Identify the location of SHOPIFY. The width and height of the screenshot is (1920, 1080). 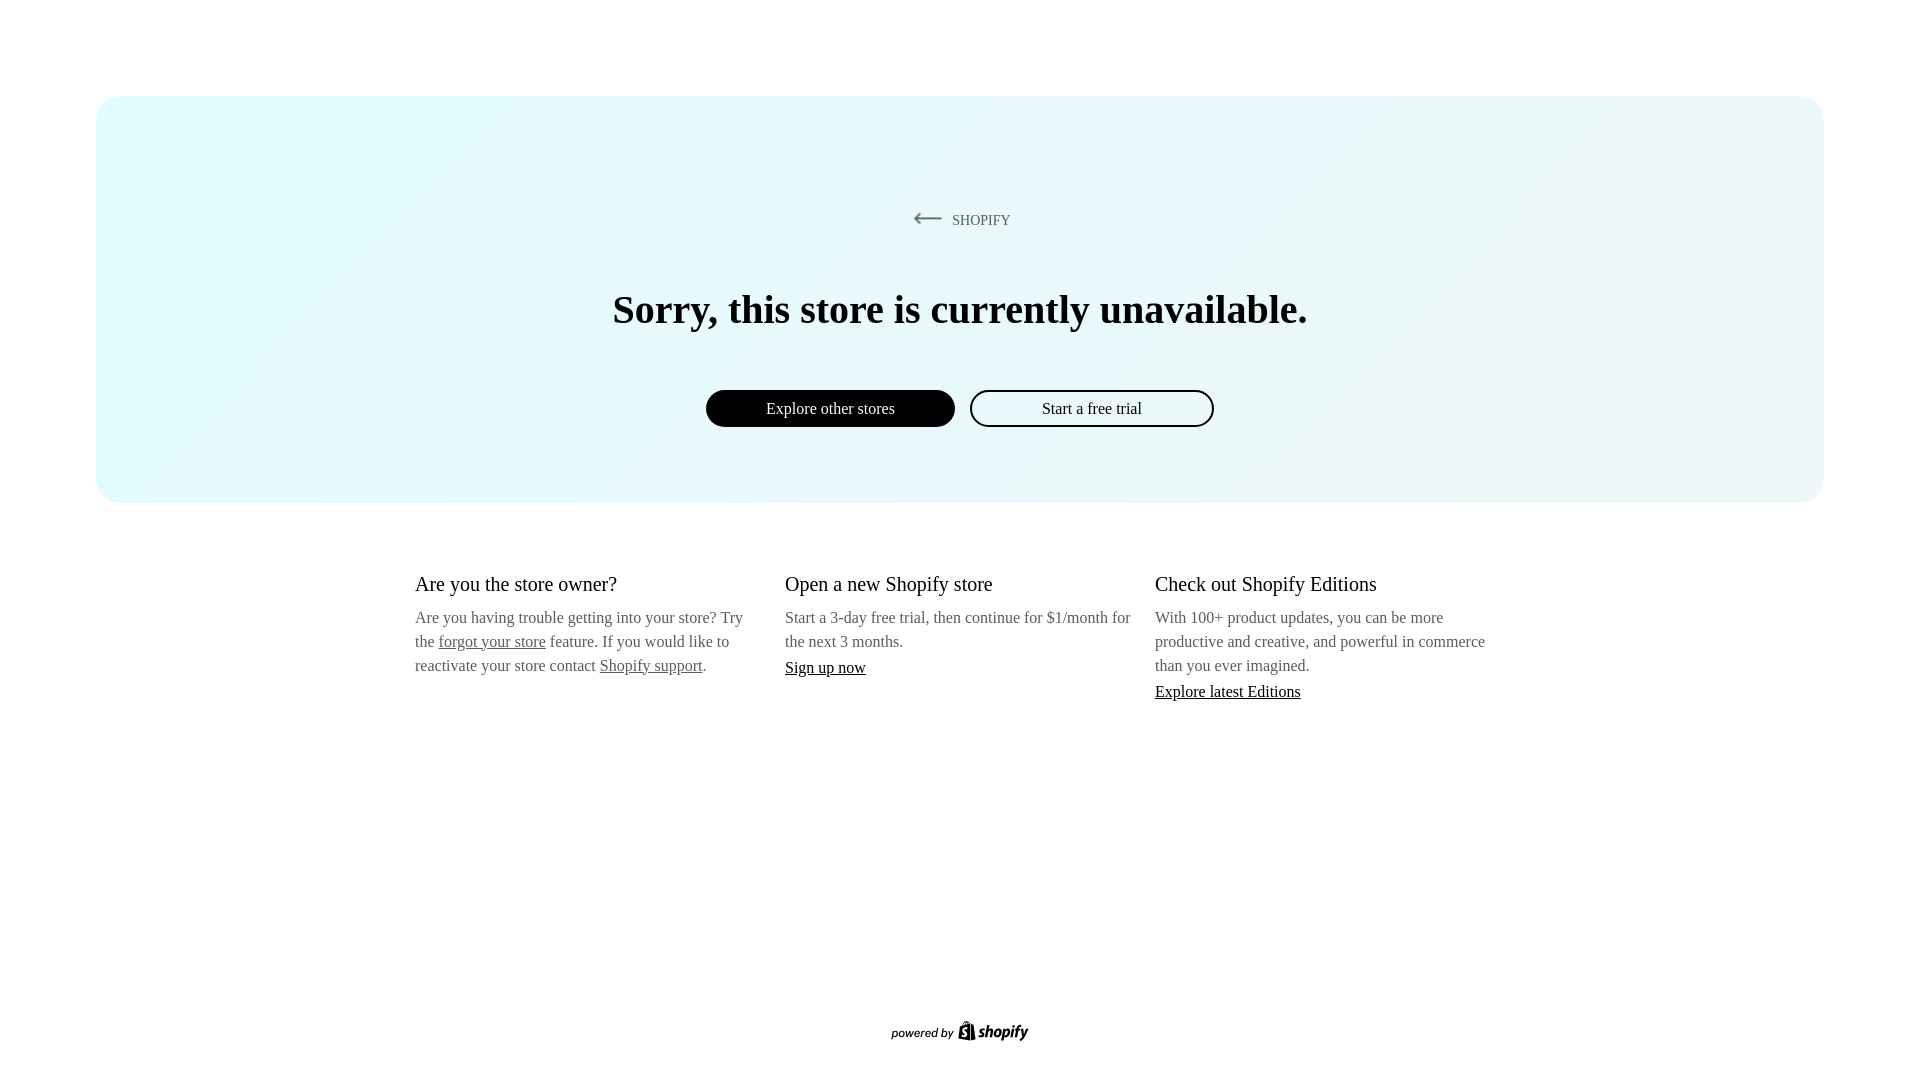
(958, 219).